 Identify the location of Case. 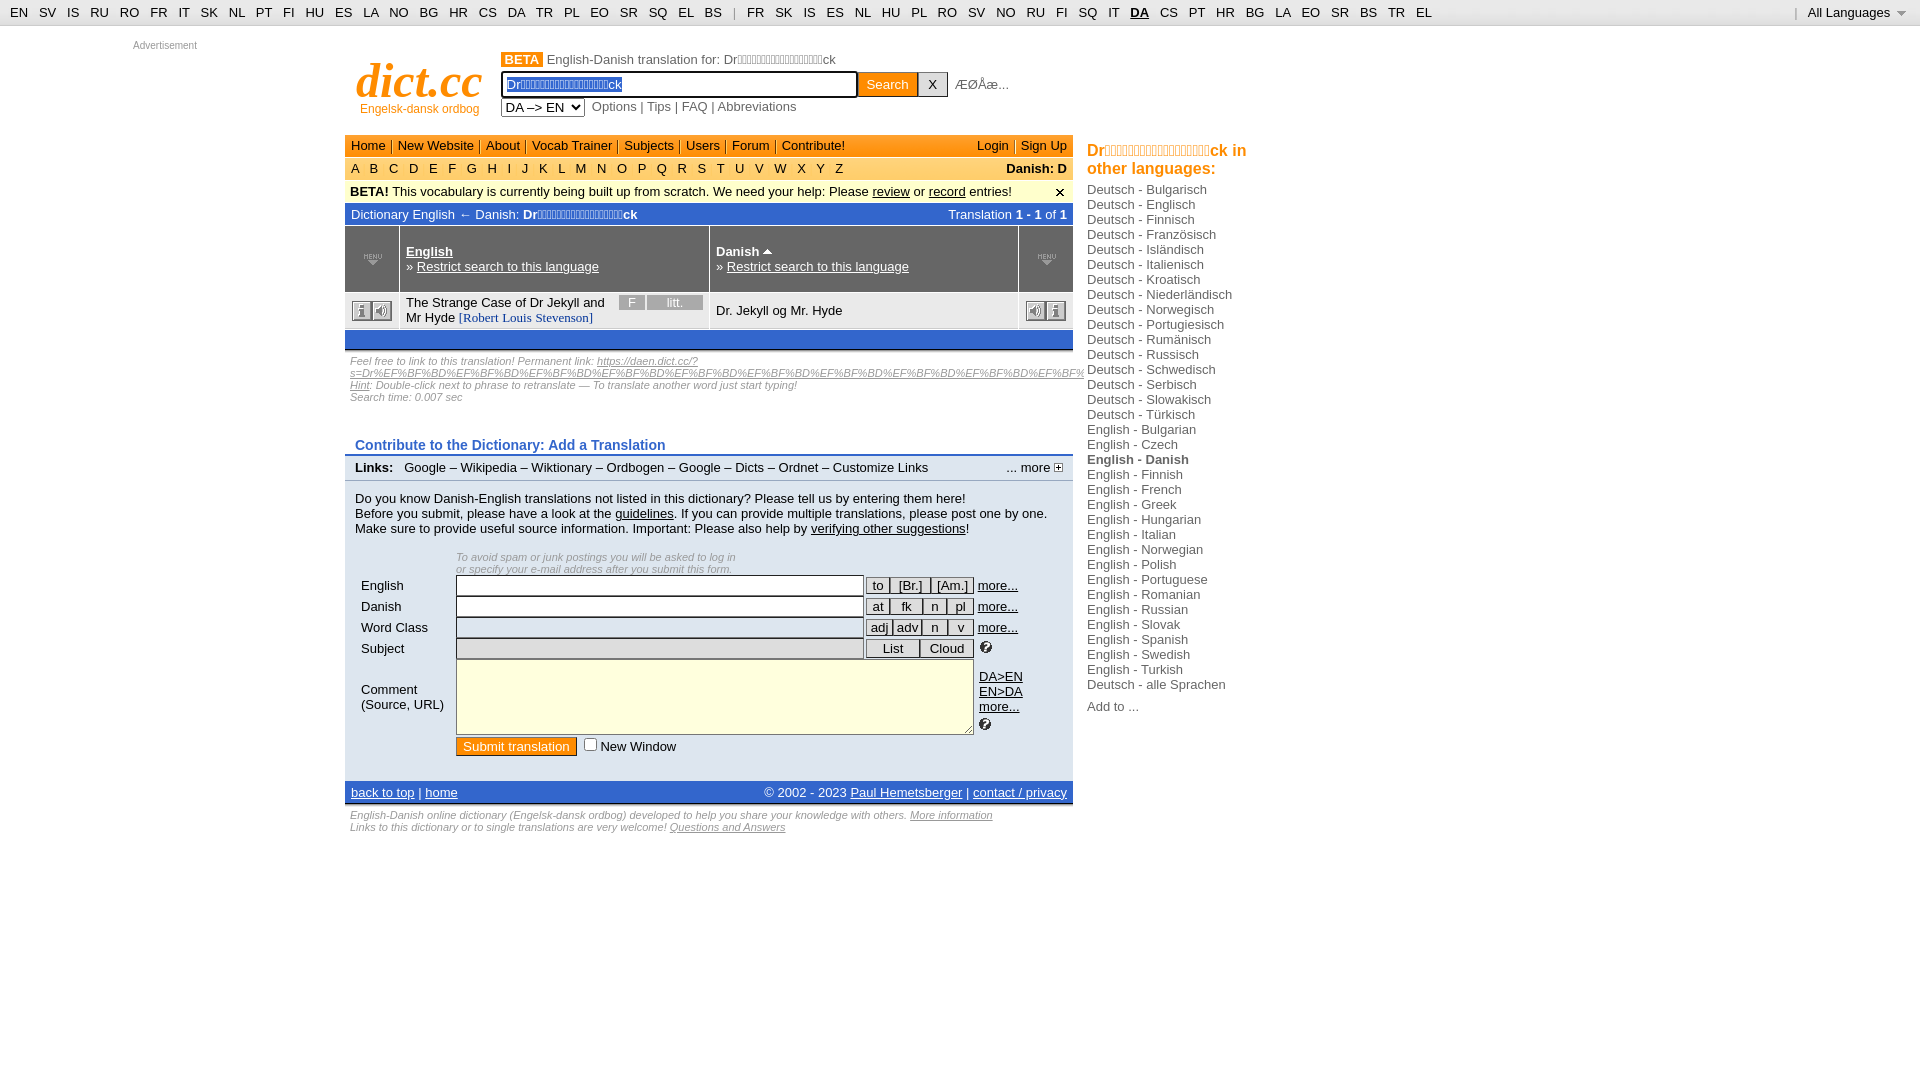
(496, 302).